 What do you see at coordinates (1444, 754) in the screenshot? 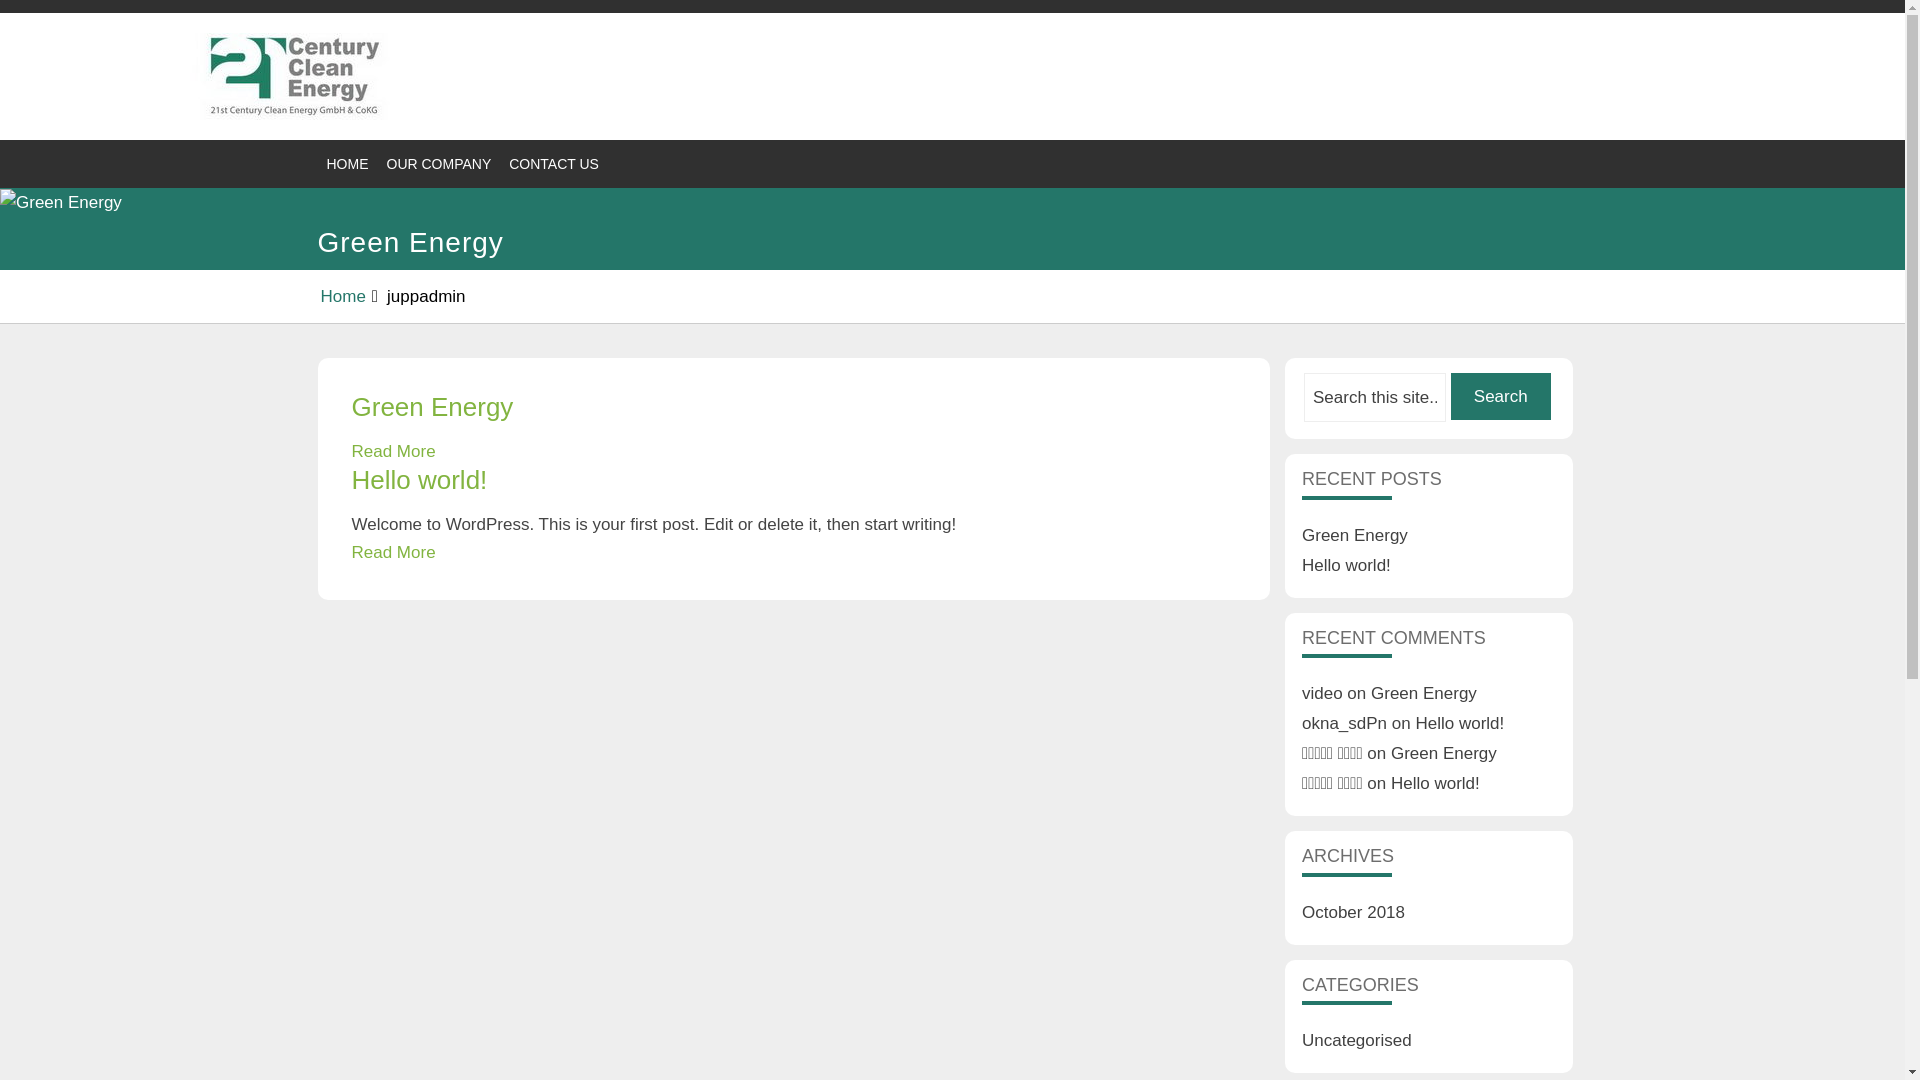
I see `Green Energy` at bounding box center [1444, 754].